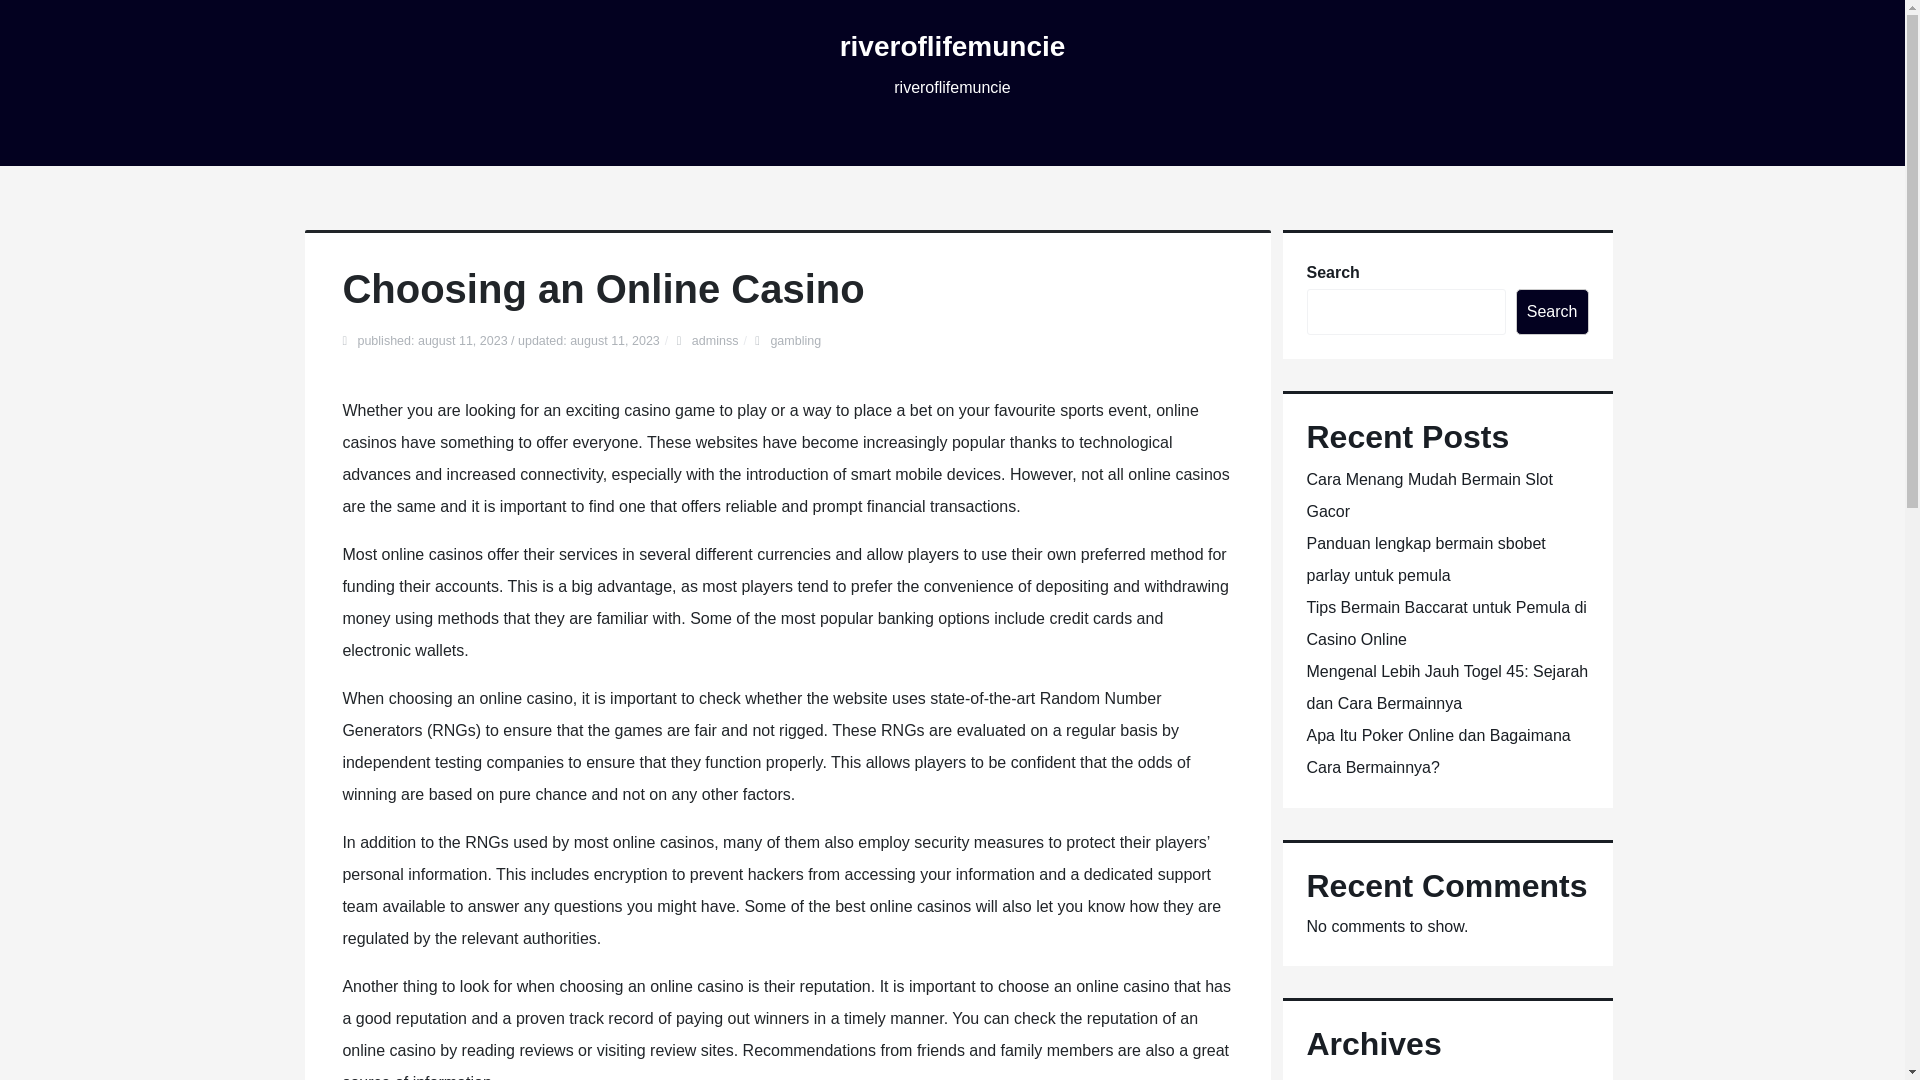 This screenshot has width=1920, height=1080. I want to click on riveroflifemuncie, so click(952, 46).